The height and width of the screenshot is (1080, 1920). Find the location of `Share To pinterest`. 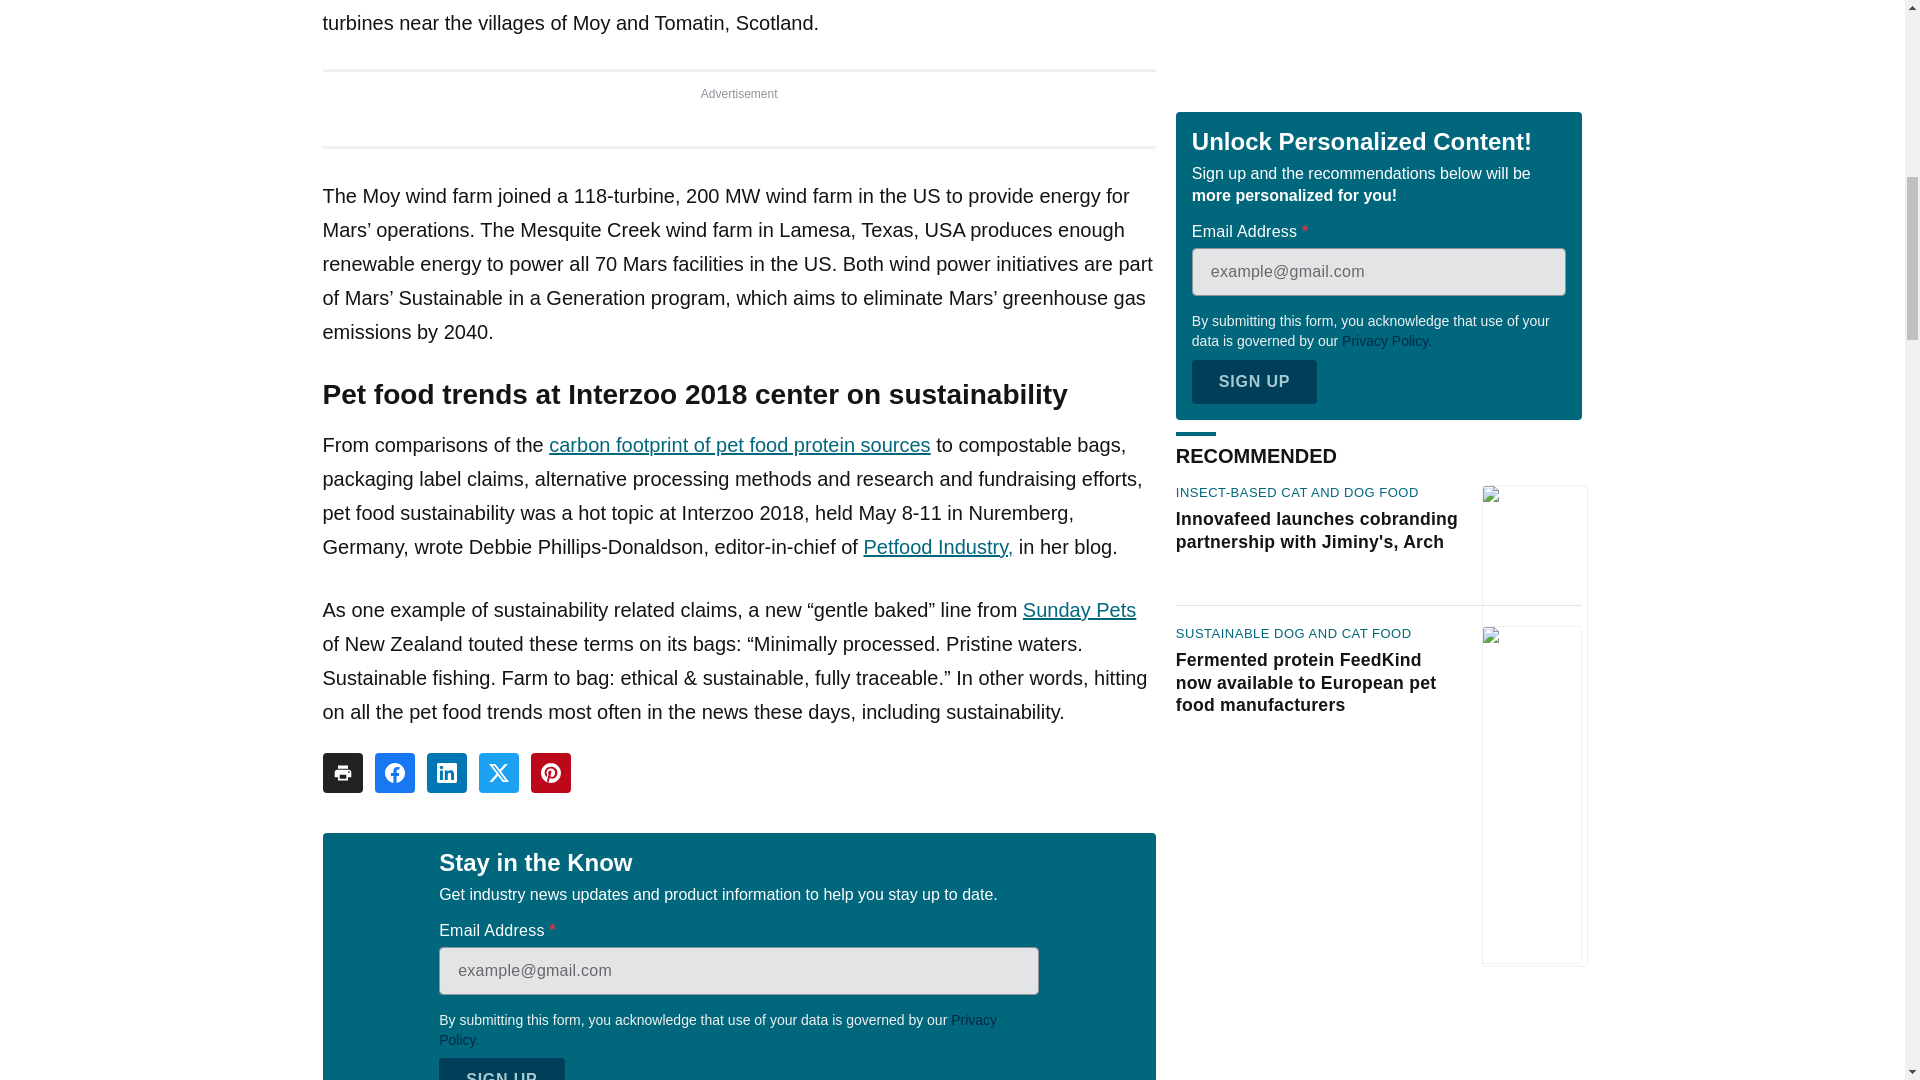

Share To pinterest is located at coordinates (550, 772).